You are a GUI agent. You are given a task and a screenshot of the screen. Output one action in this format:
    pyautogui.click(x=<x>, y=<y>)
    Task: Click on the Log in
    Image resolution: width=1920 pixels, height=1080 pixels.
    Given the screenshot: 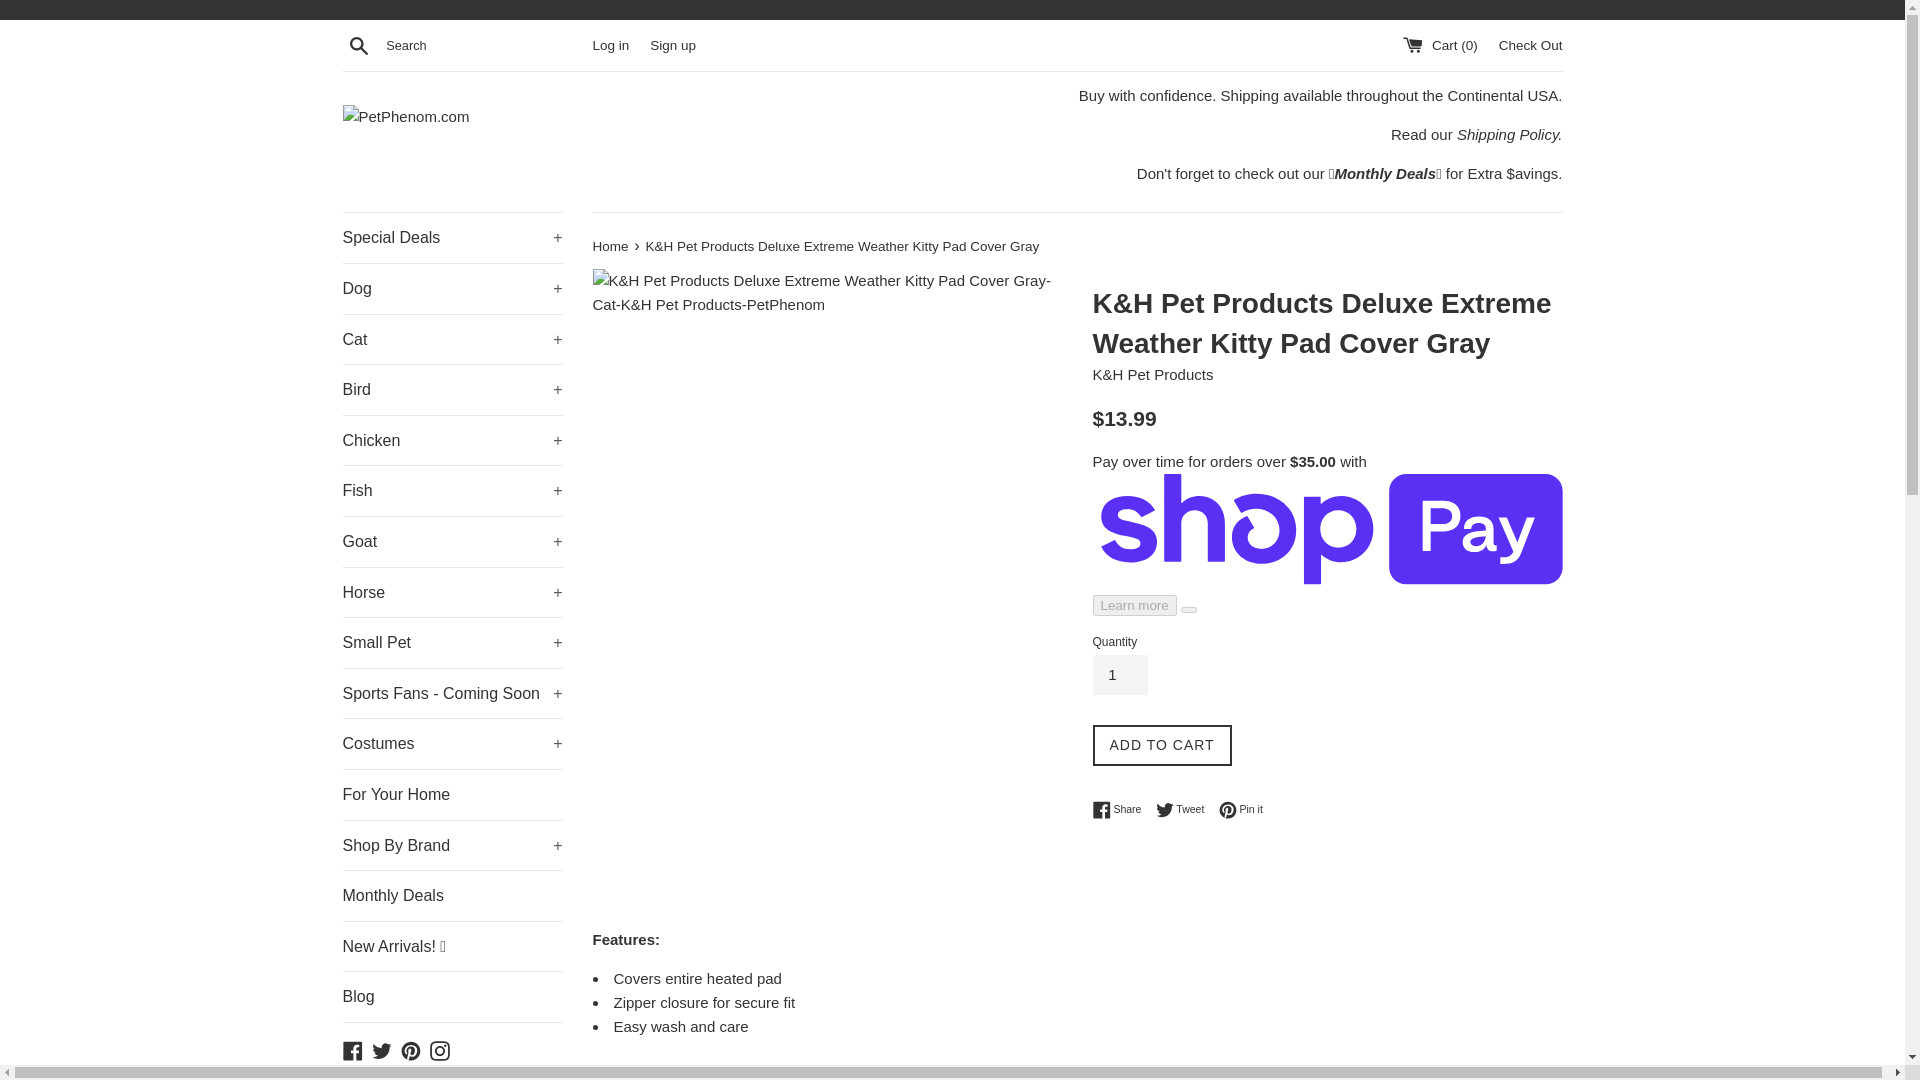 What is the action you would take?
    pyautogui.click(x=610, y=44)
    